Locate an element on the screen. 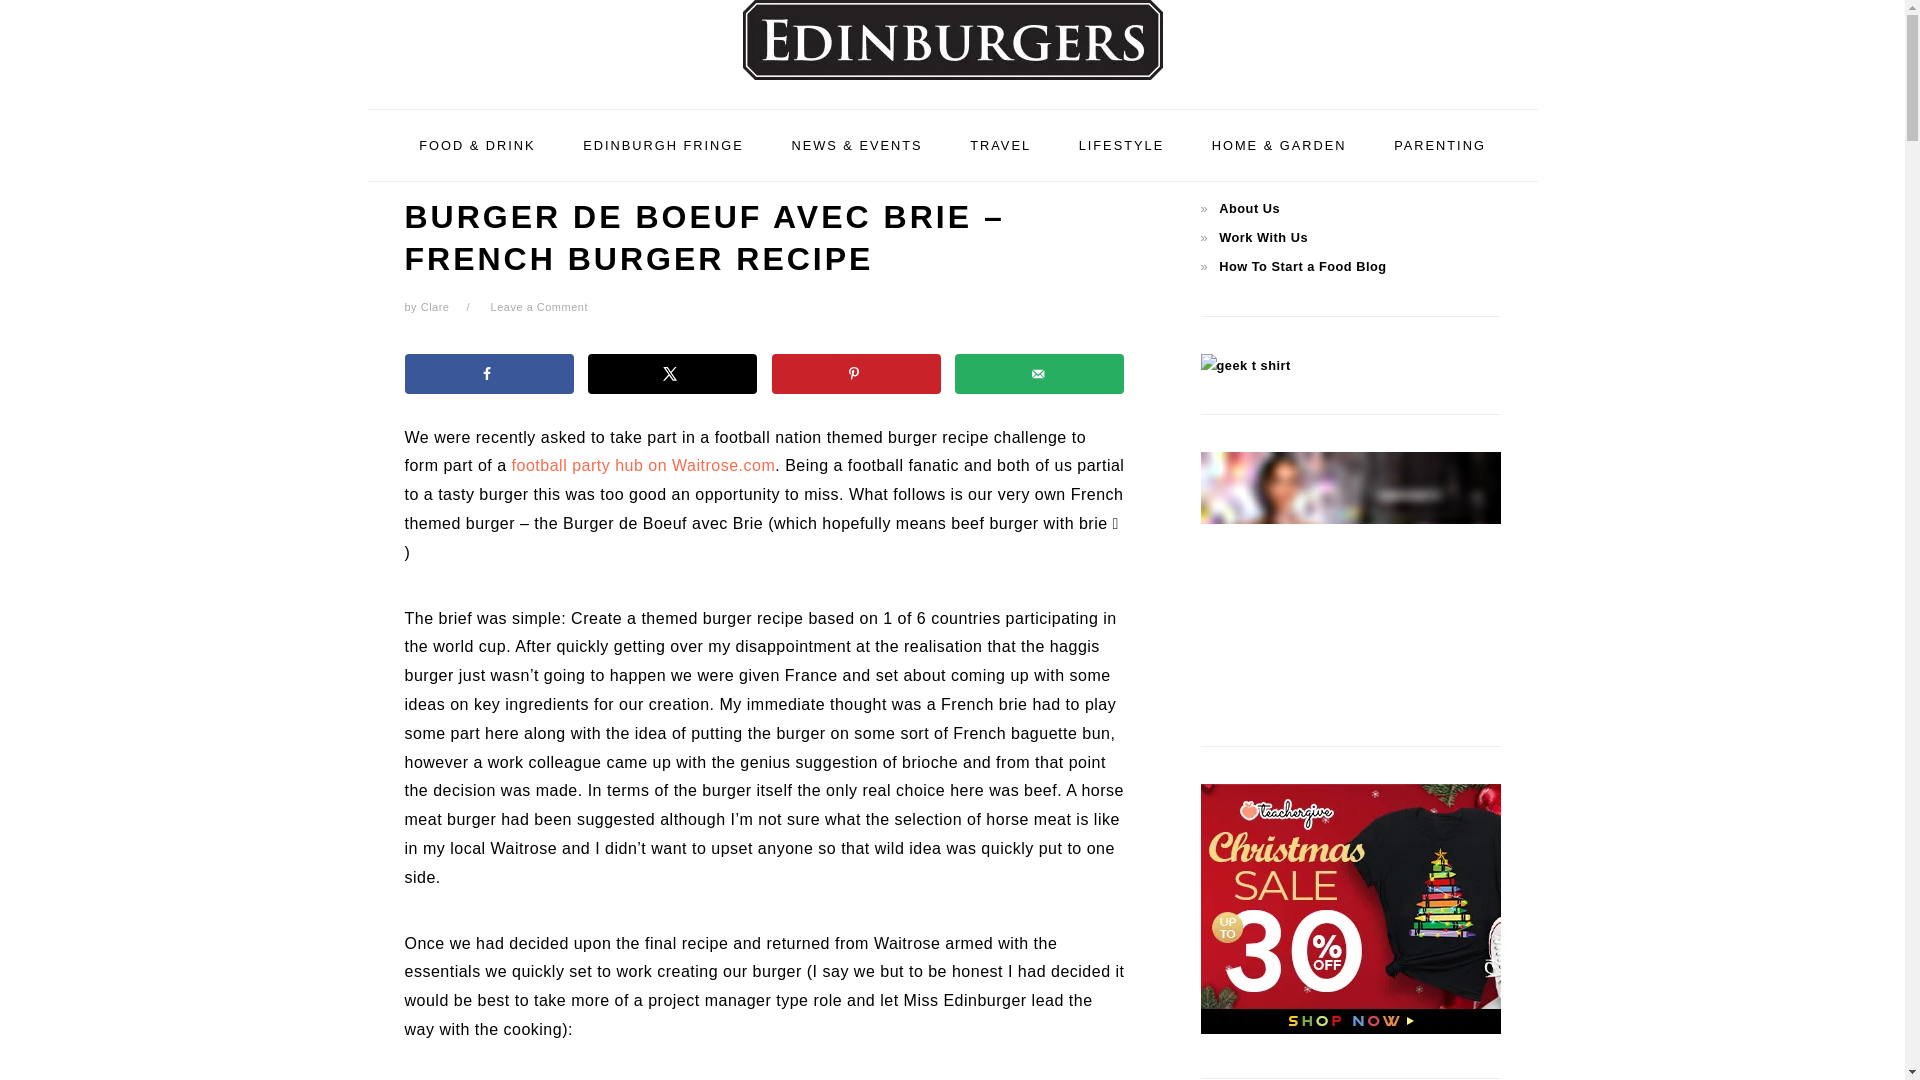 The image size is (1920, 1080). Share on Facebook is located at coordinates (488, 374).